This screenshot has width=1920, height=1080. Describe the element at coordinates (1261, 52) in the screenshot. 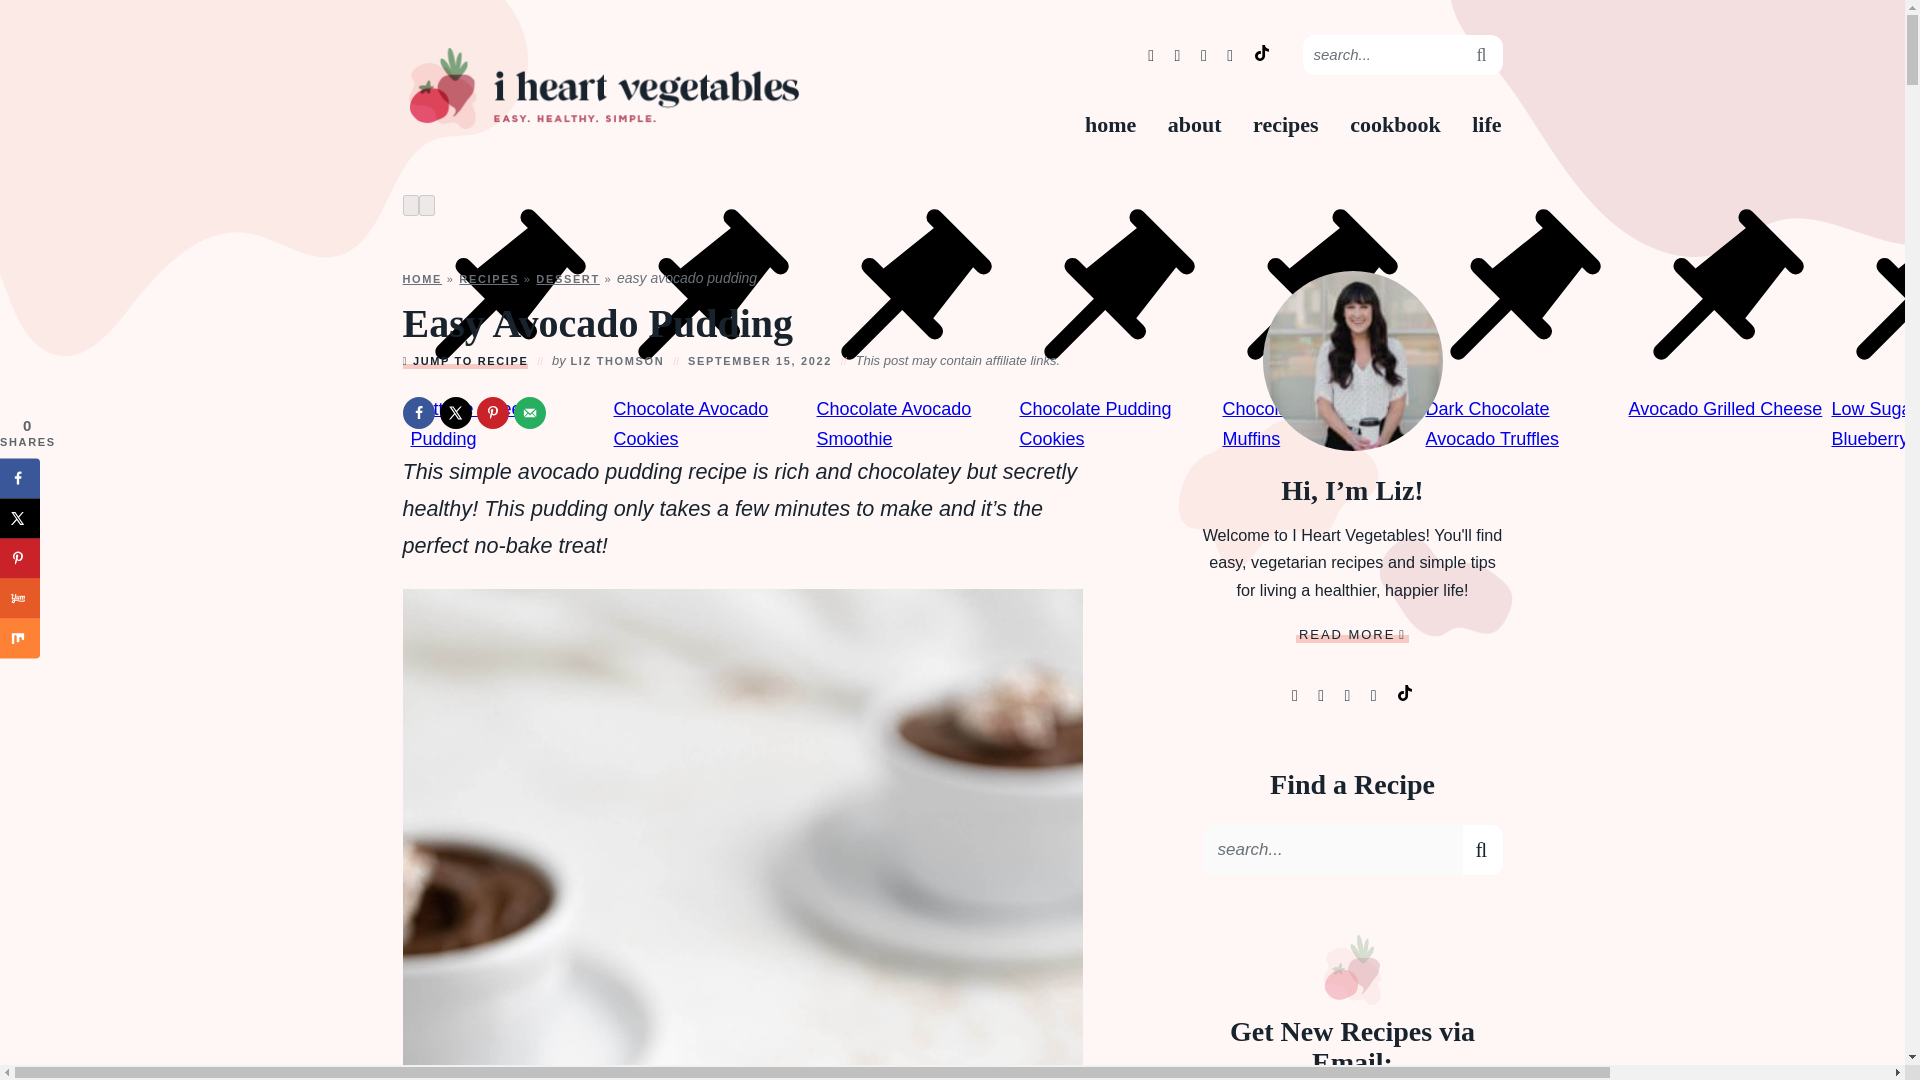

I see `TikTok` at that location.